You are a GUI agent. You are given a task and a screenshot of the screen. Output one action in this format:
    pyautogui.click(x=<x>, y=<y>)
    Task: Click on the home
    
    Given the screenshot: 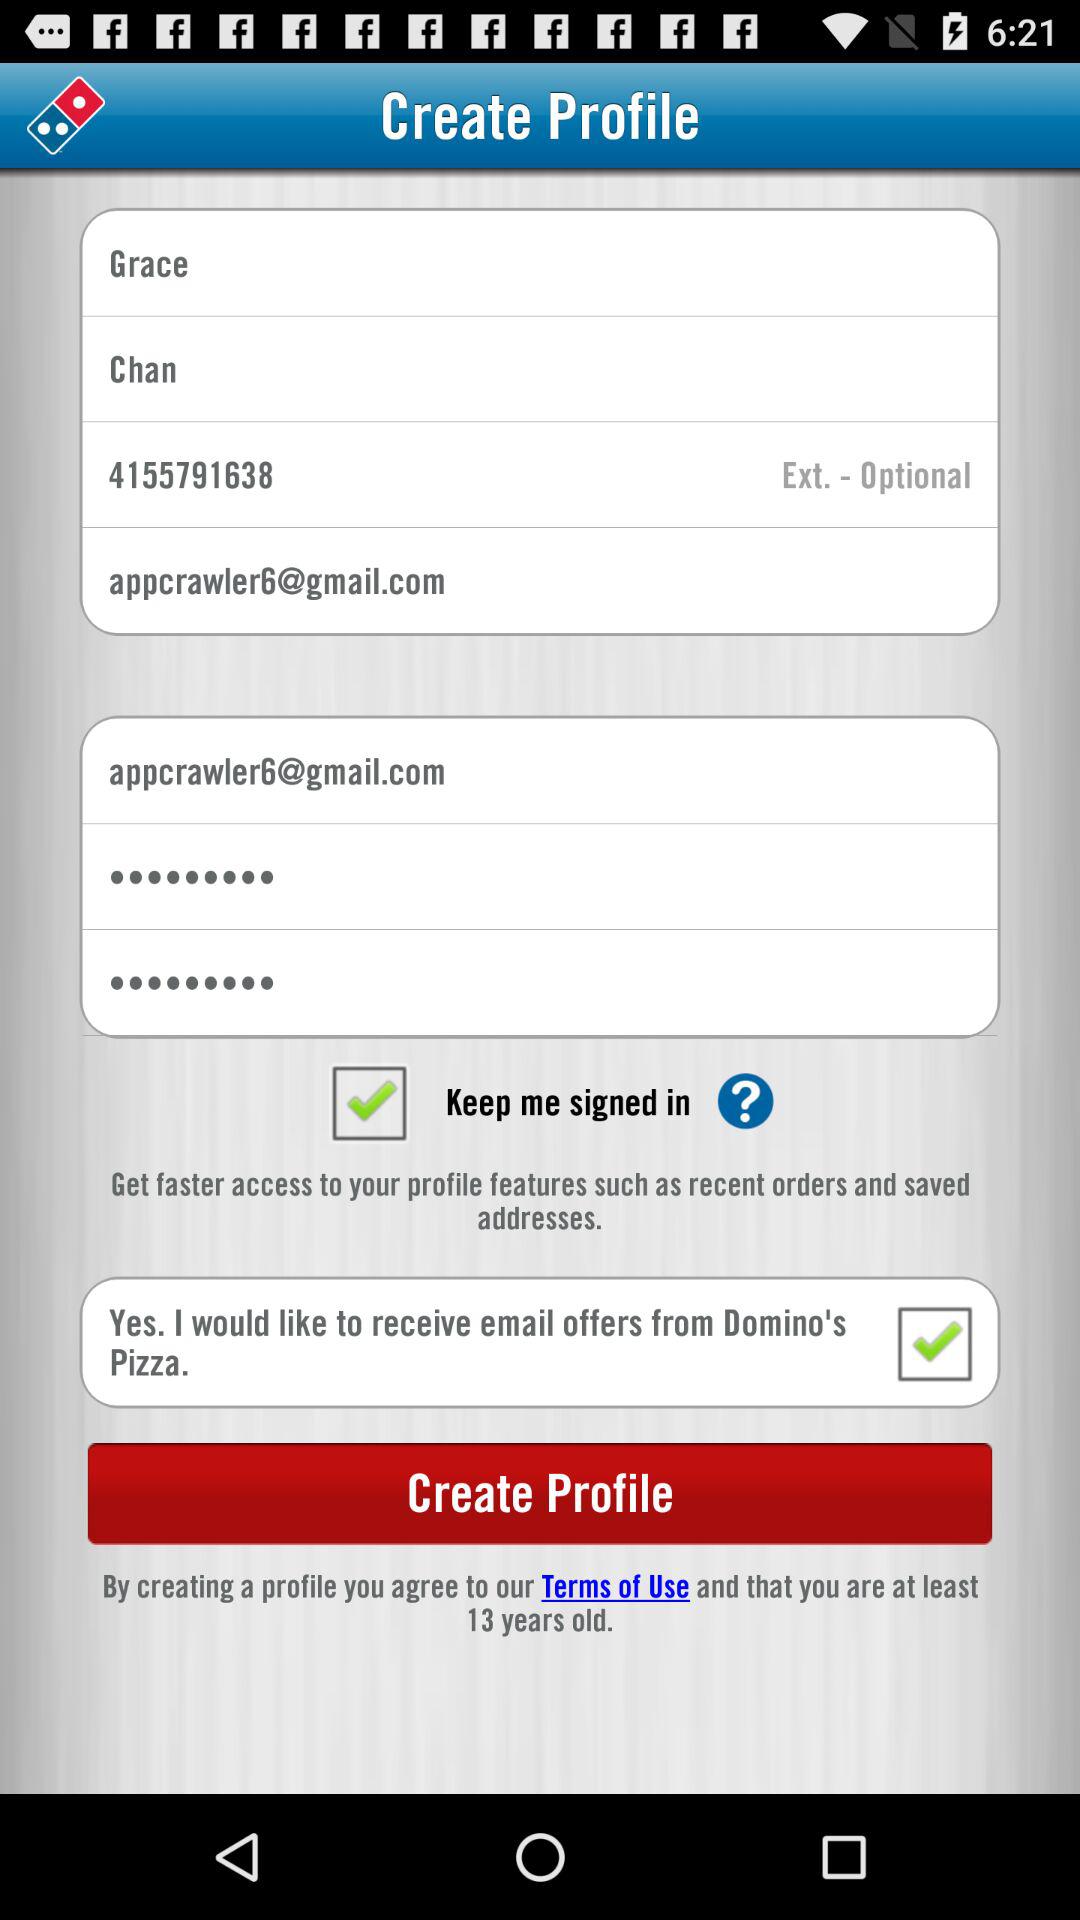 What is the action you would take?
    pyautogui.click(x=66, y=116)
    